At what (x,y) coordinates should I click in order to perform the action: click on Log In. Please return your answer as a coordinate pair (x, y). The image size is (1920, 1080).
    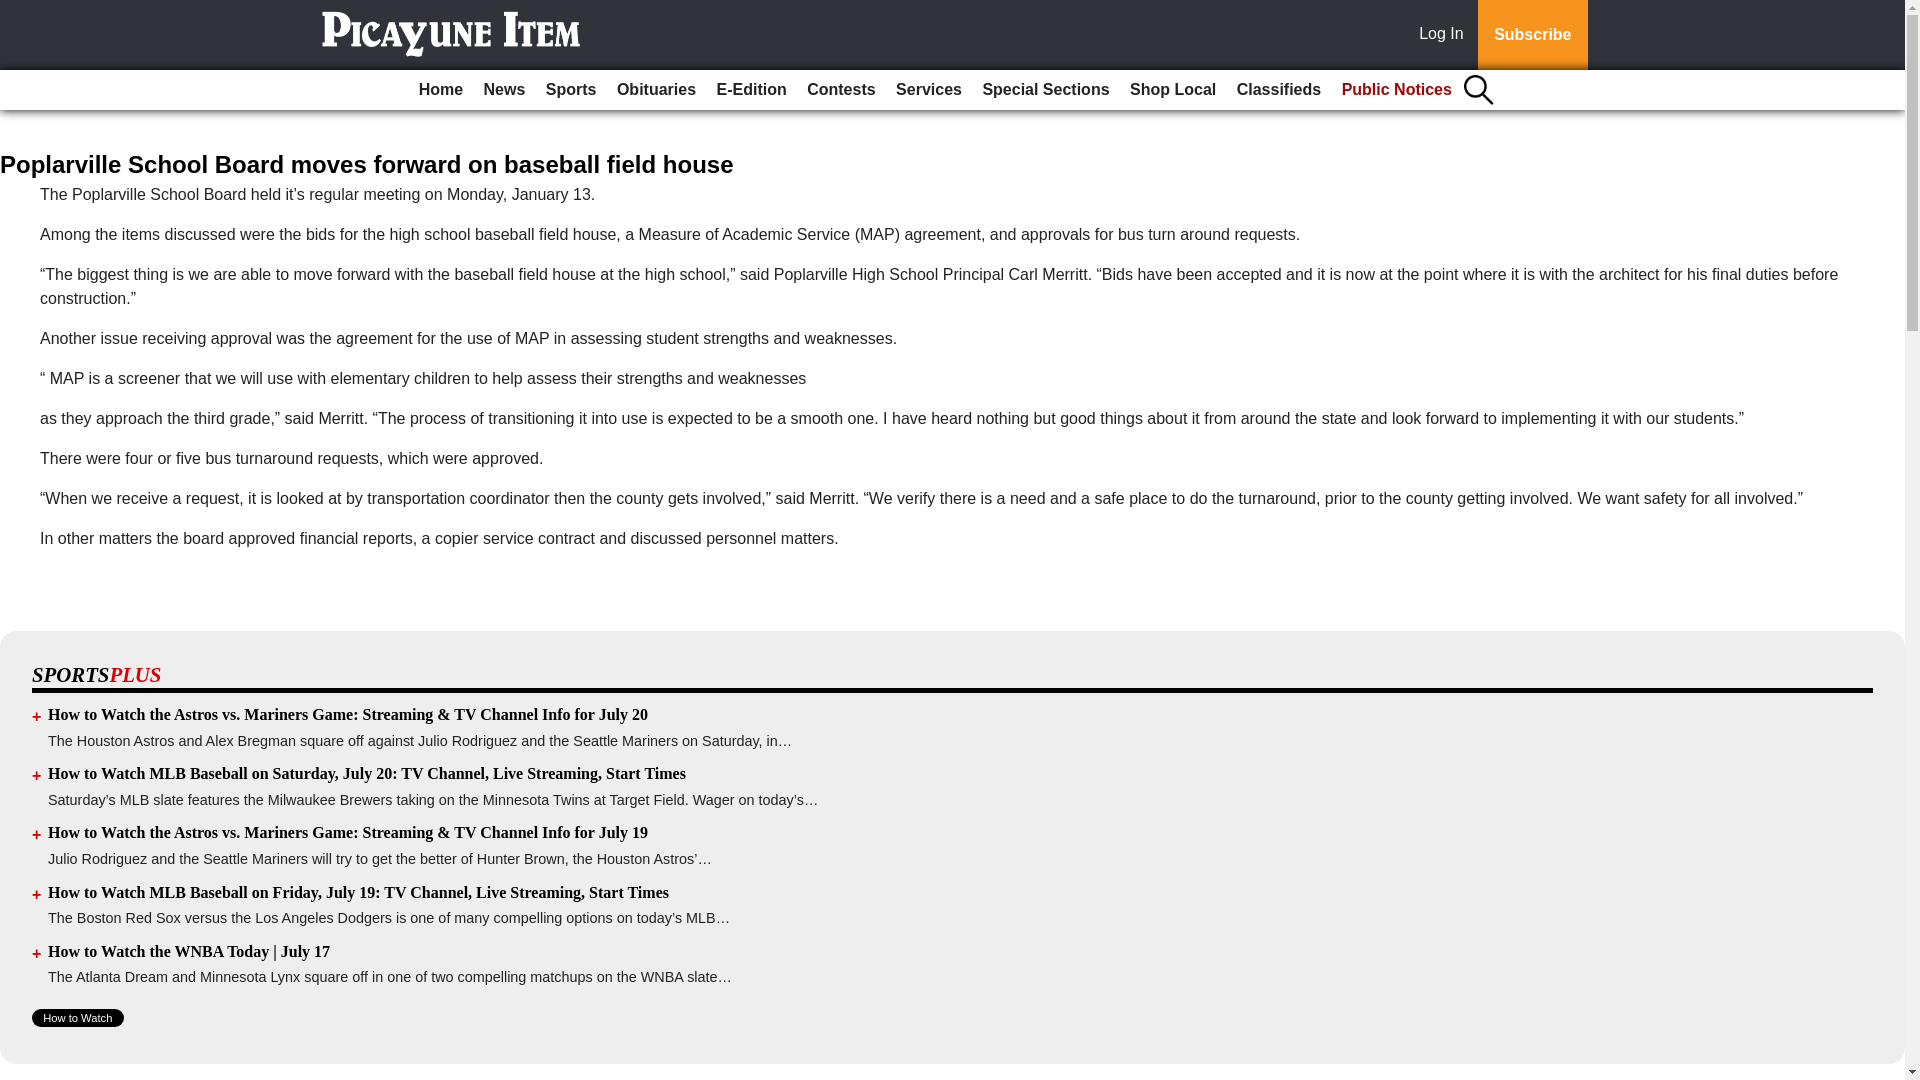
    Looking at the image, I should click on (1445, 35).